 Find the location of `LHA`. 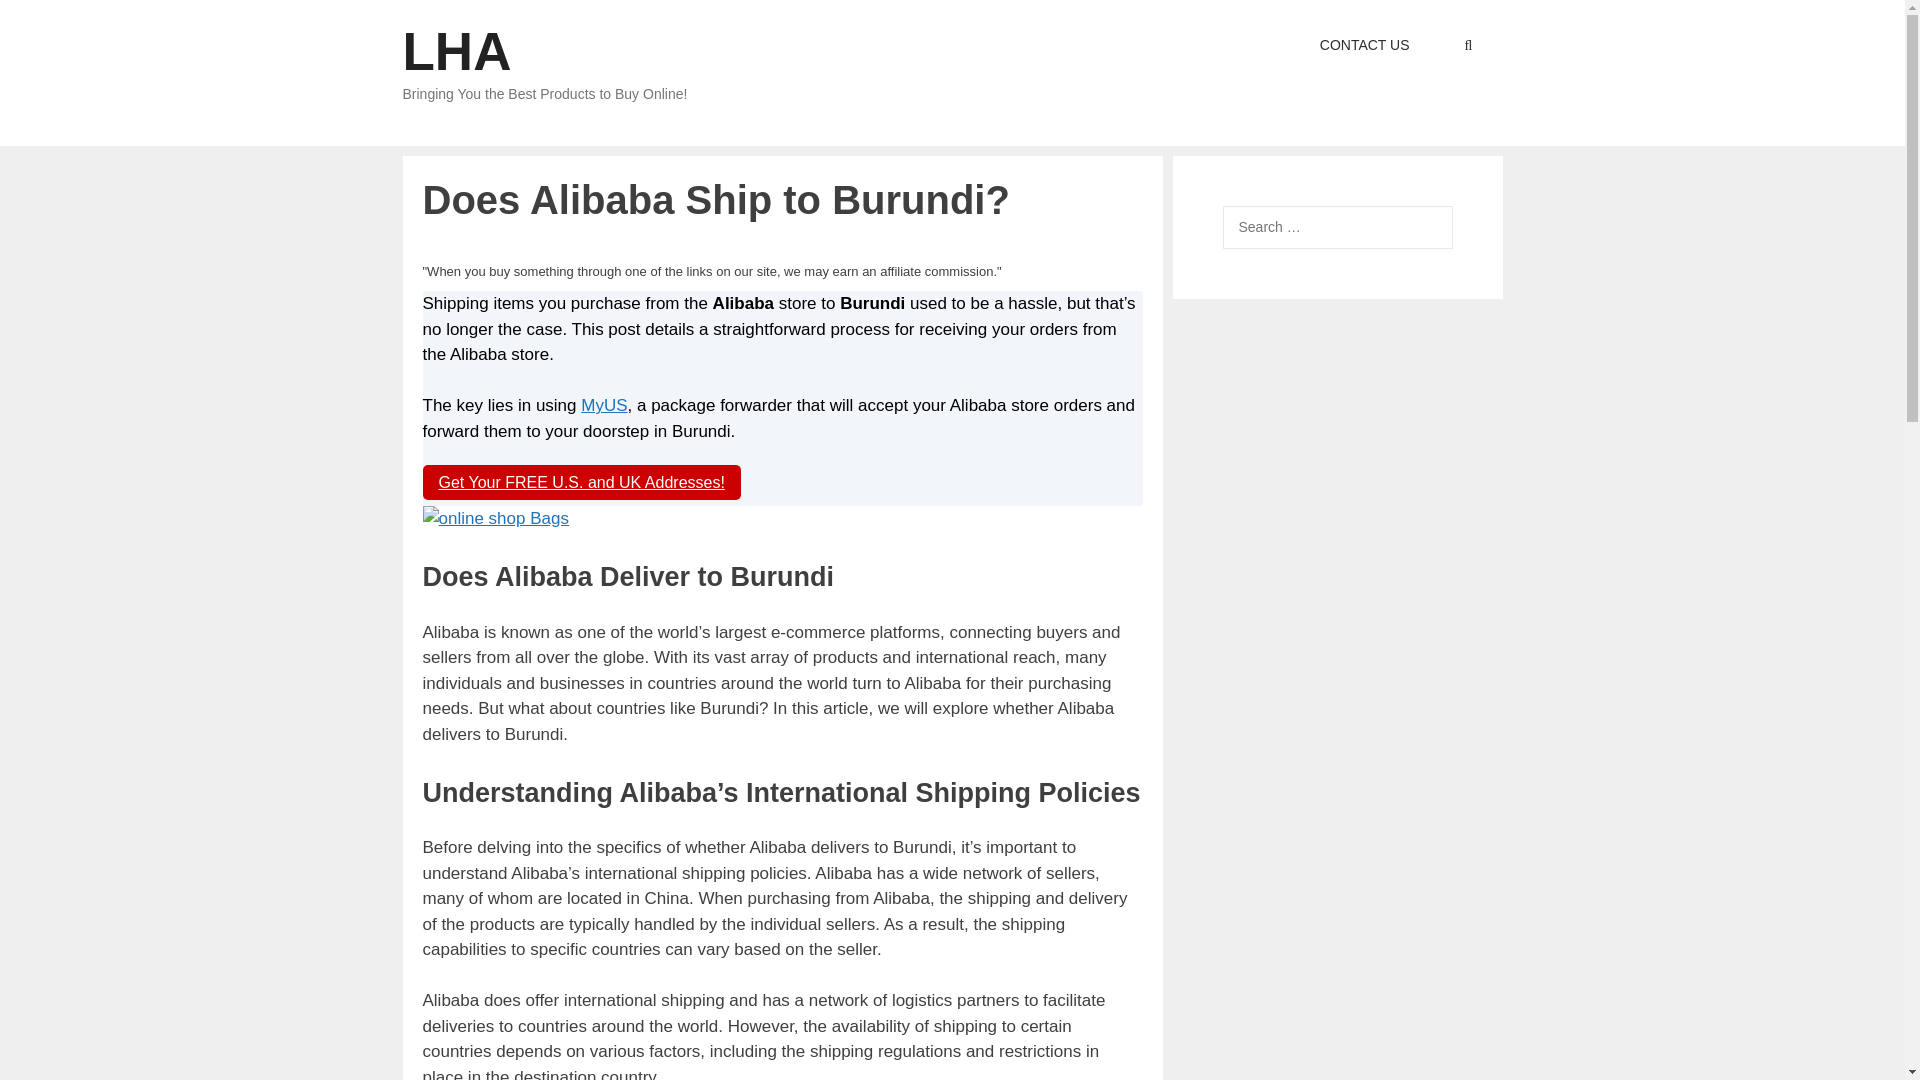

LHA is located at coordinates (456, 51).